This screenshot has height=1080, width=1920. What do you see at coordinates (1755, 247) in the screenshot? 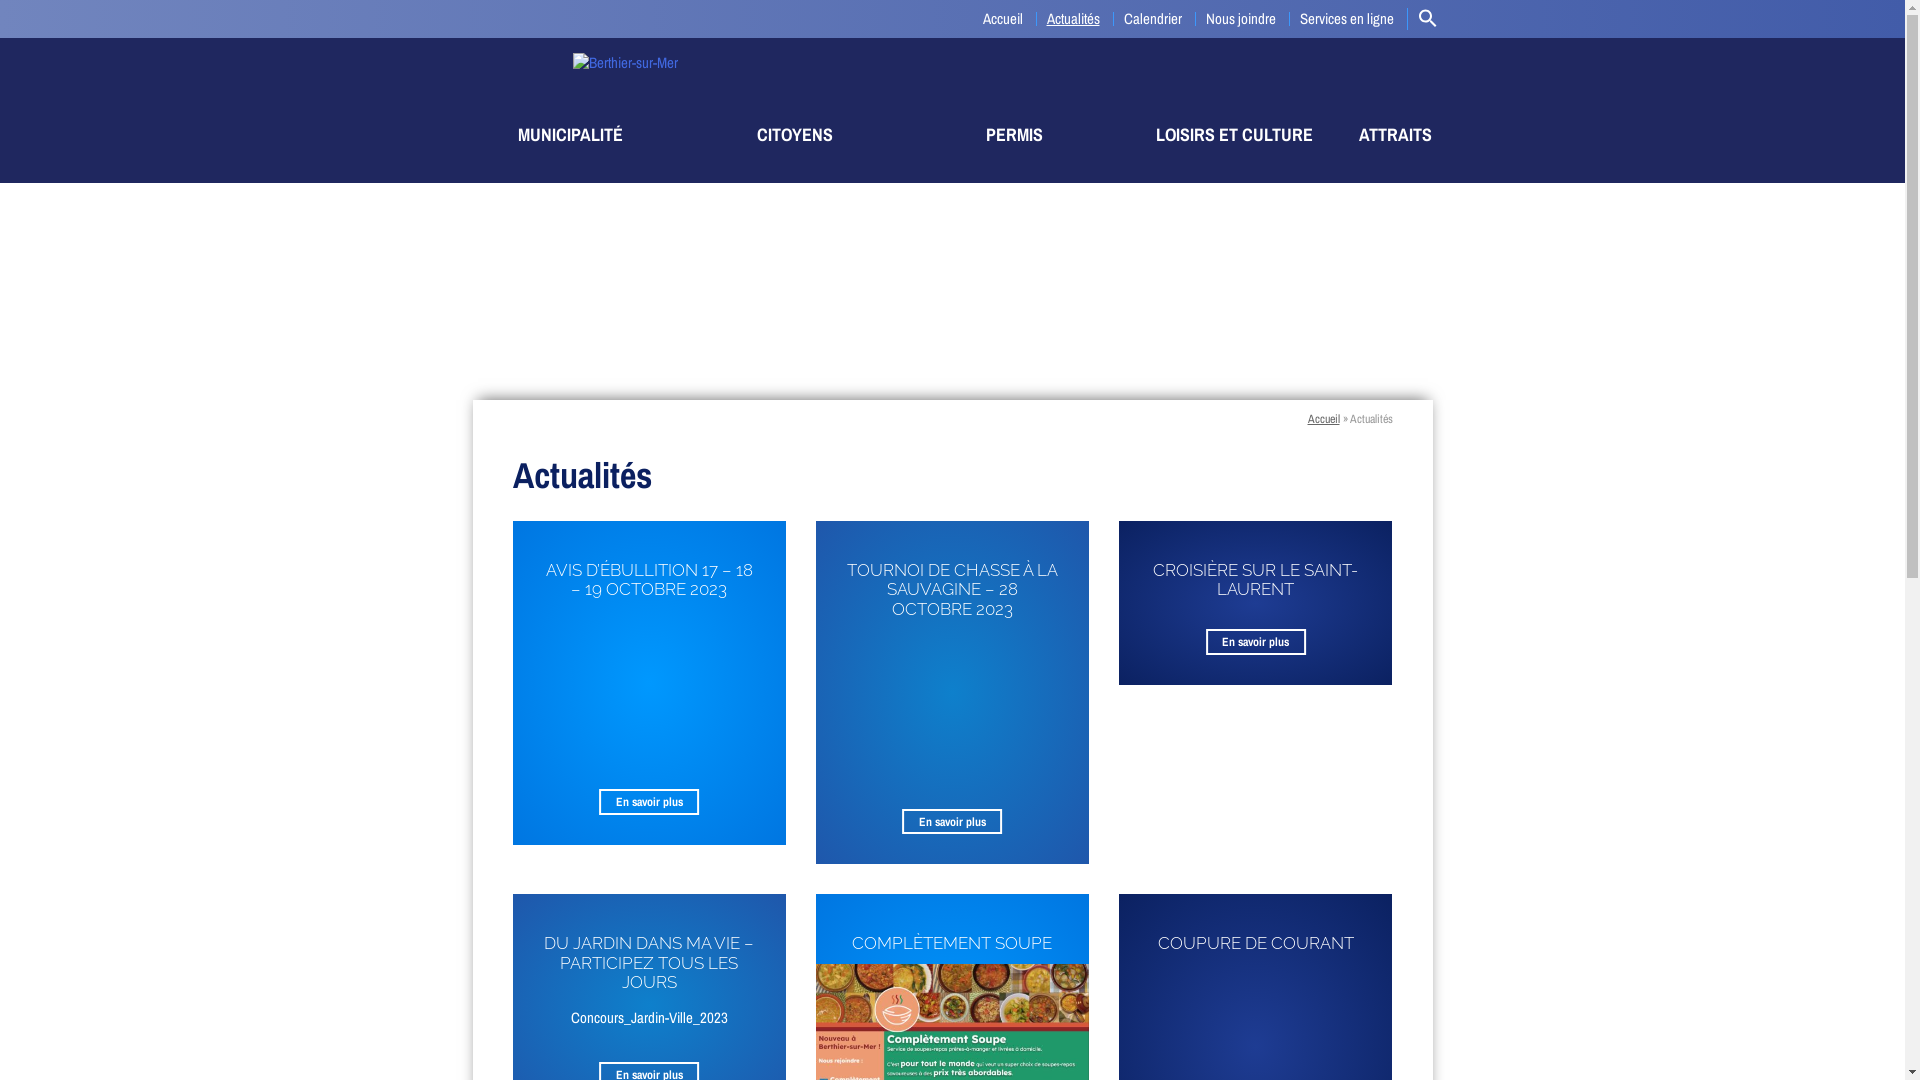
I see `Loisirs` at bounding box center [1755, 247].